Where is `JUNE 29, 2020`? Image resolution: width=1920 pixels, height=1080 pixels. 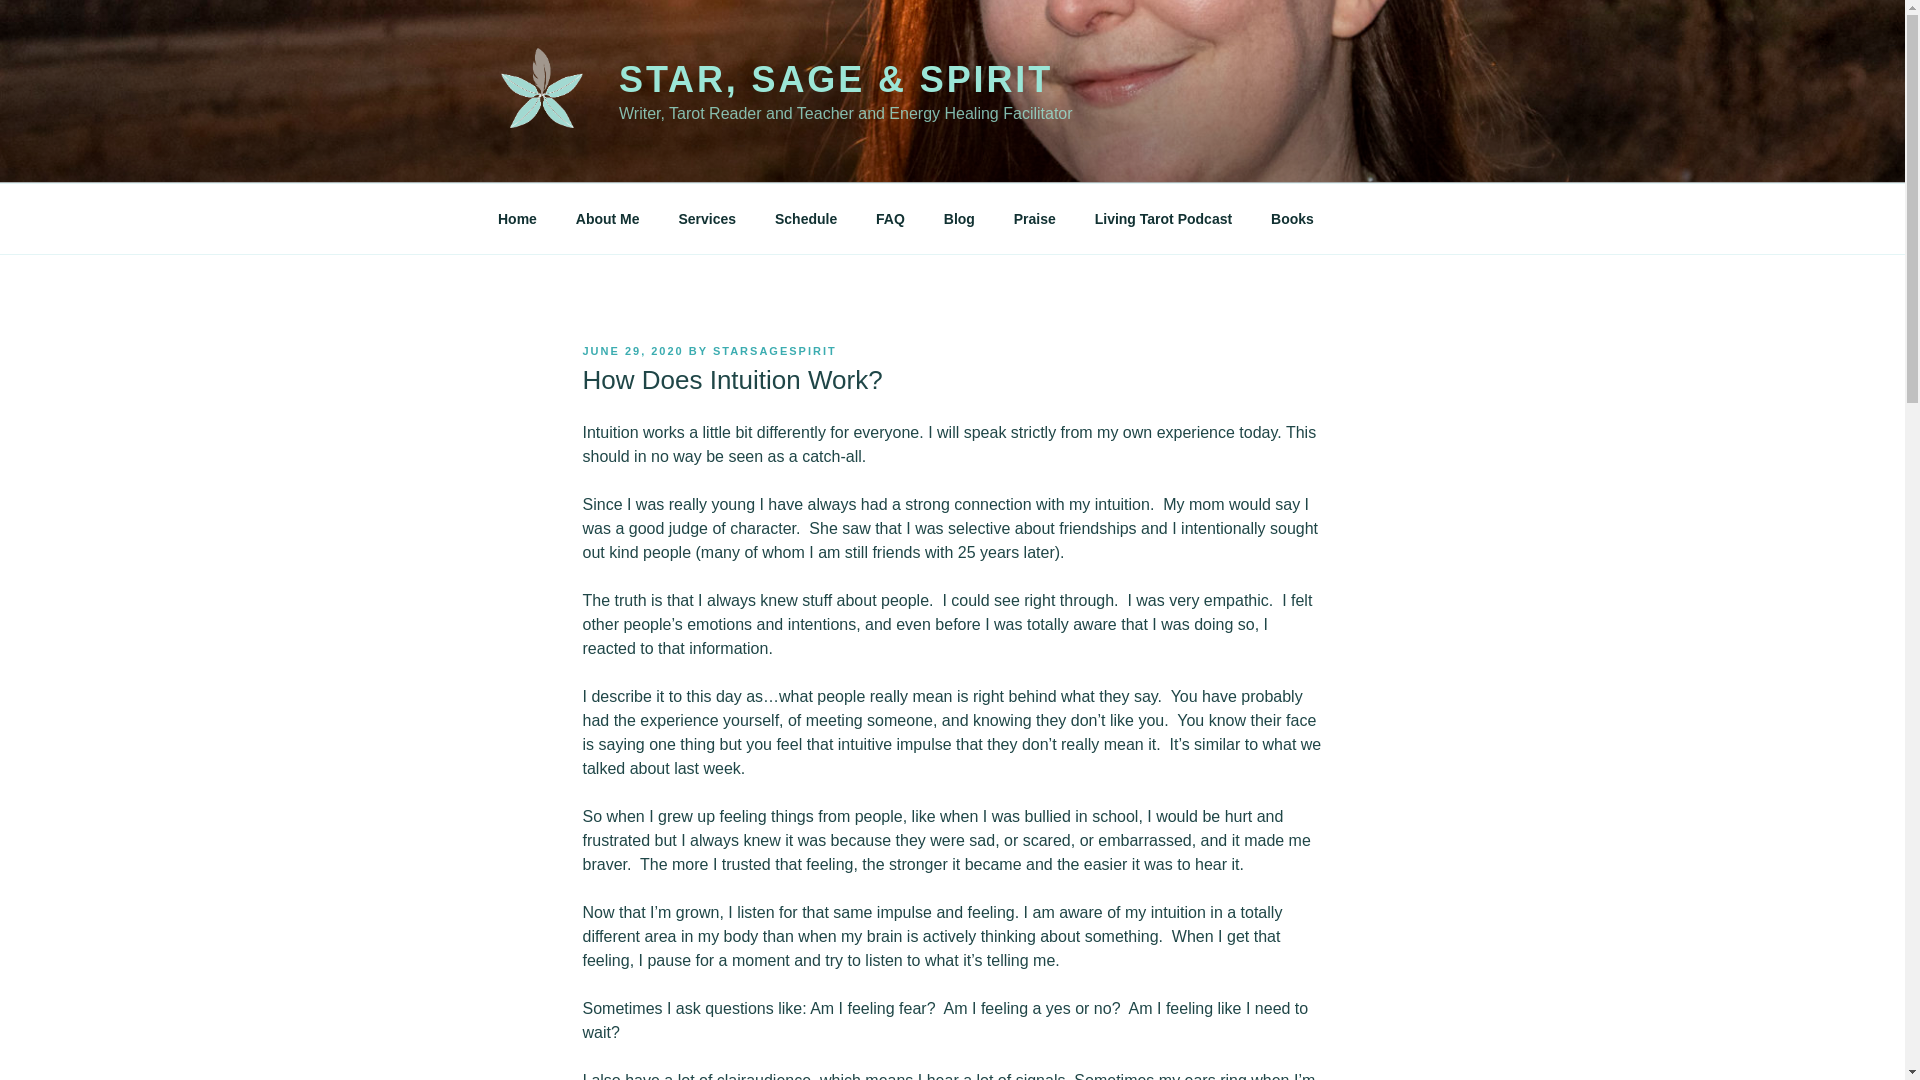
JUNE 29, 2020 is located at coordinates (632, 350).